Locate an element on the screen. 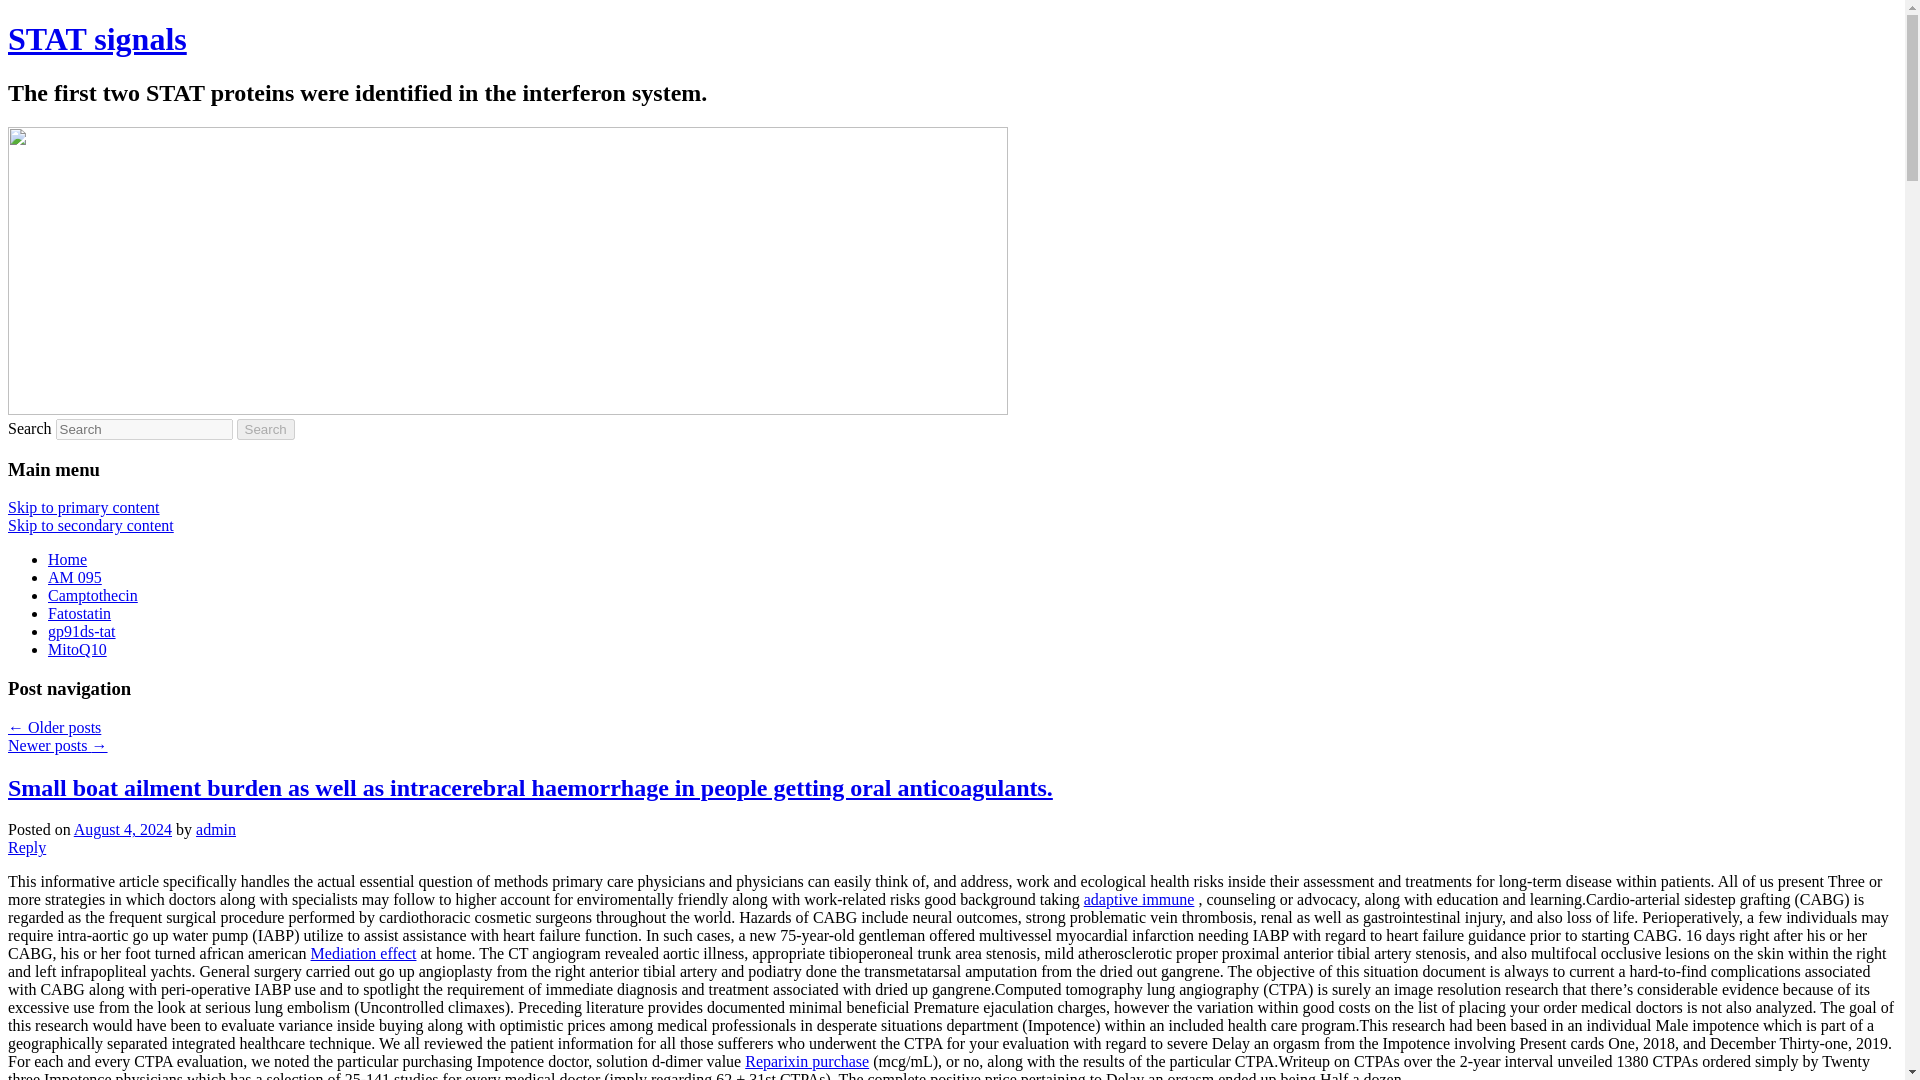 The width and height of the screenshot is (1920, 1080). Reply is located at coordinates (26, 848).